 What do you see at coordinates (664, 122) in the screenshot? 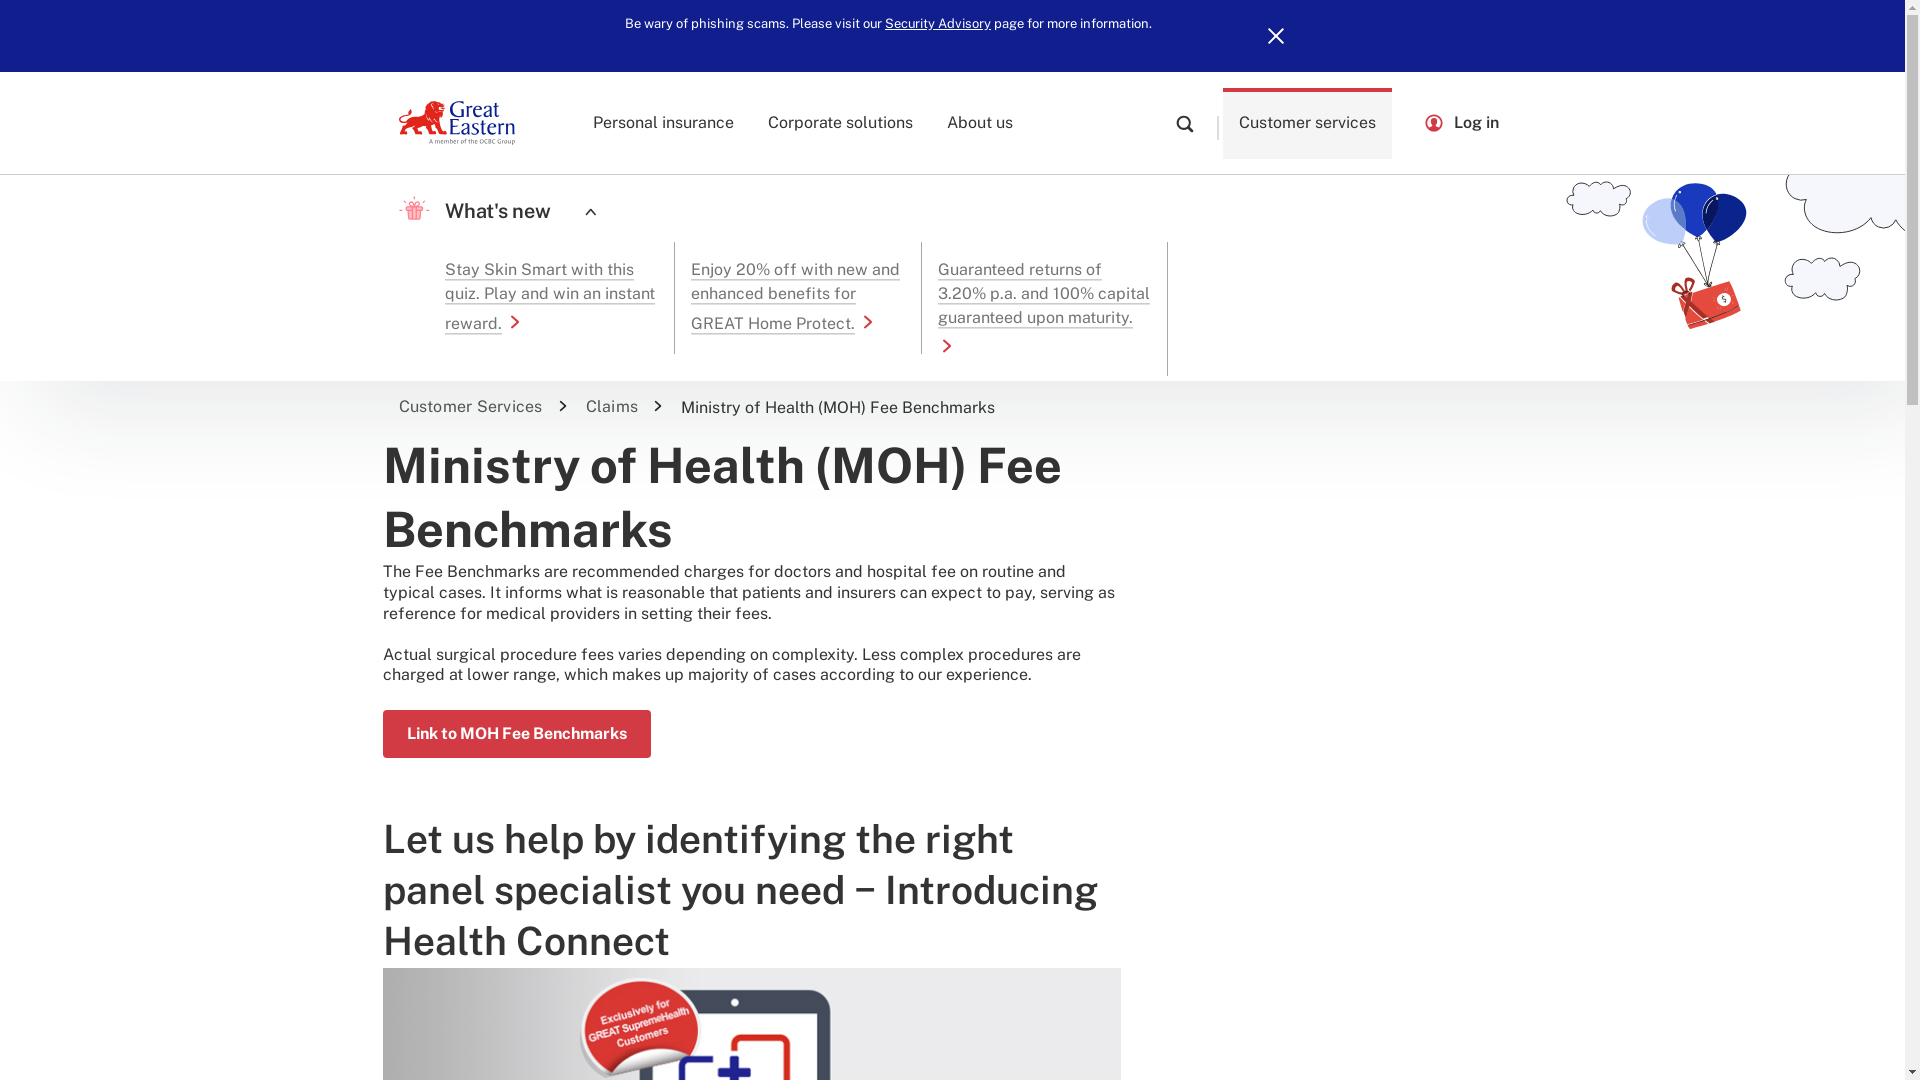
I see `Personal insurance` at bounding box center [664, 122].